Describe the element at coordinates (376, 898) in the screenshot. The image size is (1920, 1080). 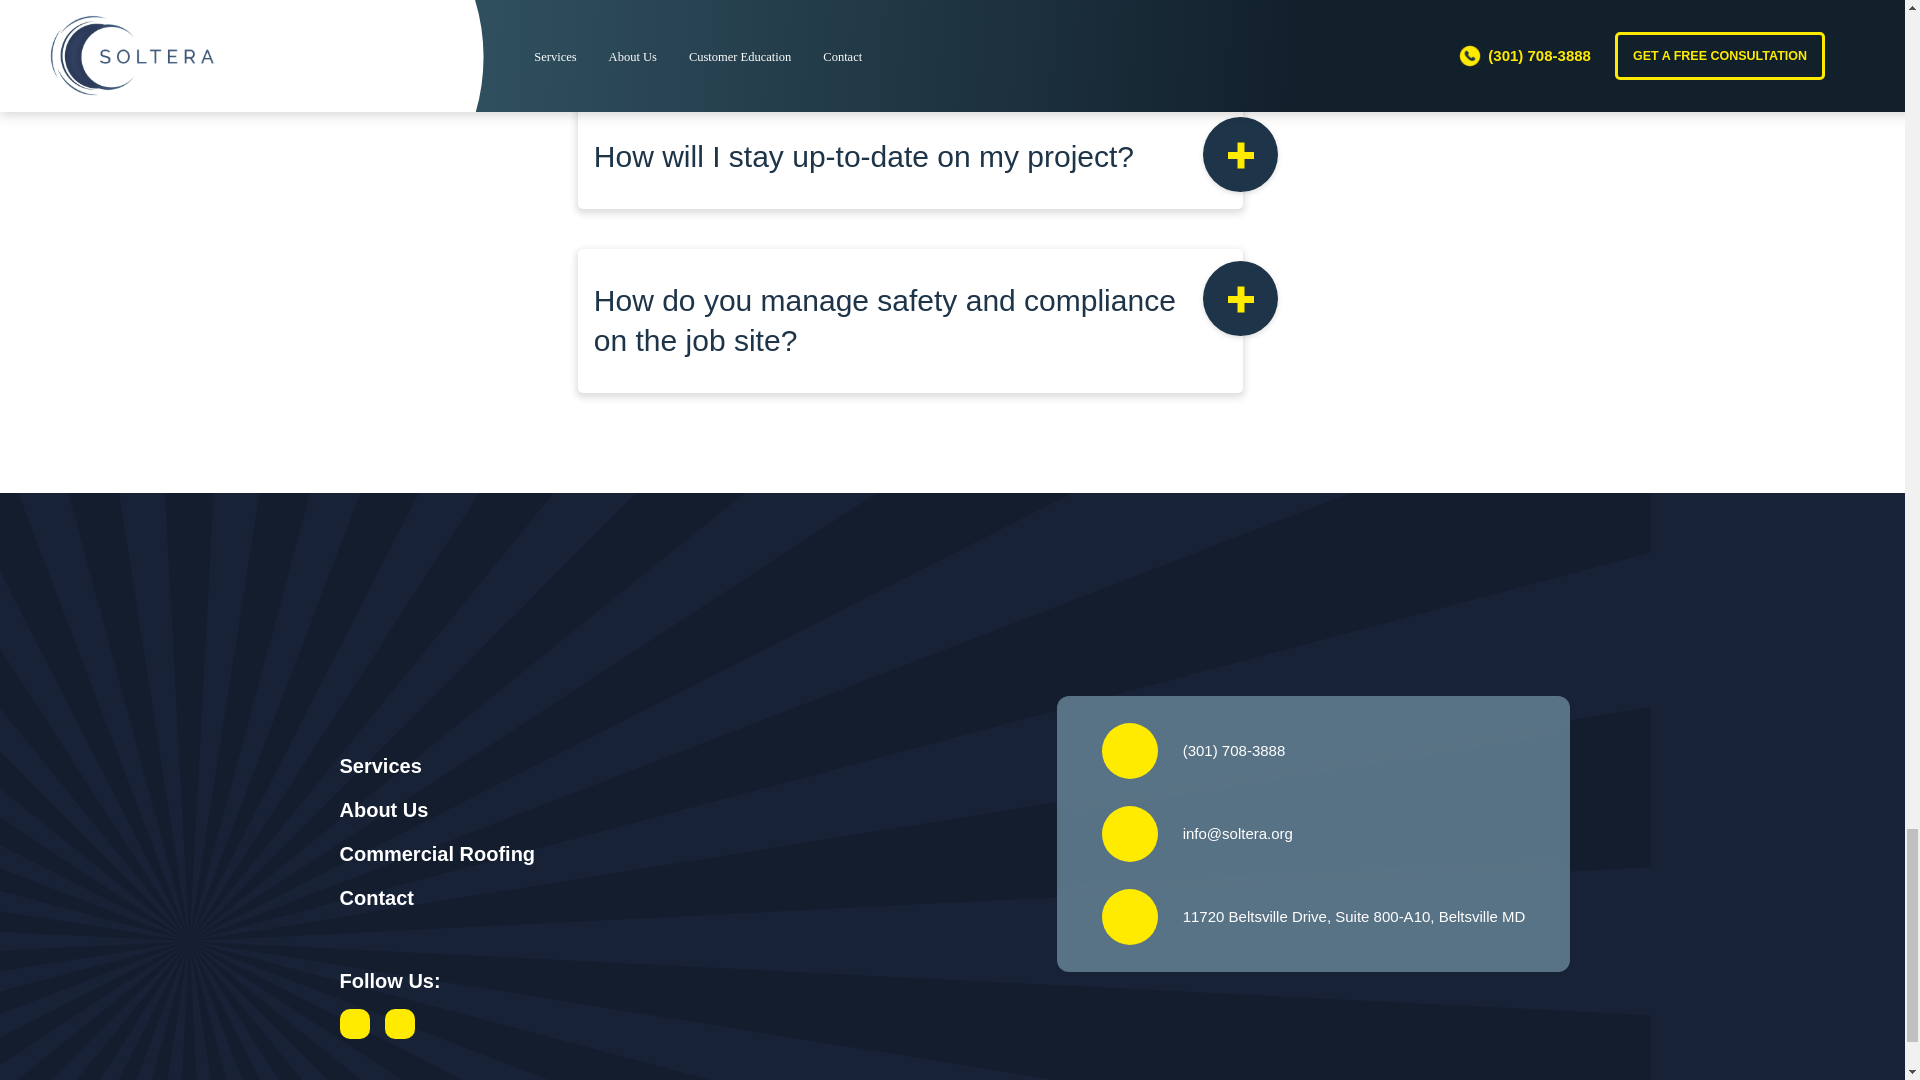
I see `Contact` at that location.